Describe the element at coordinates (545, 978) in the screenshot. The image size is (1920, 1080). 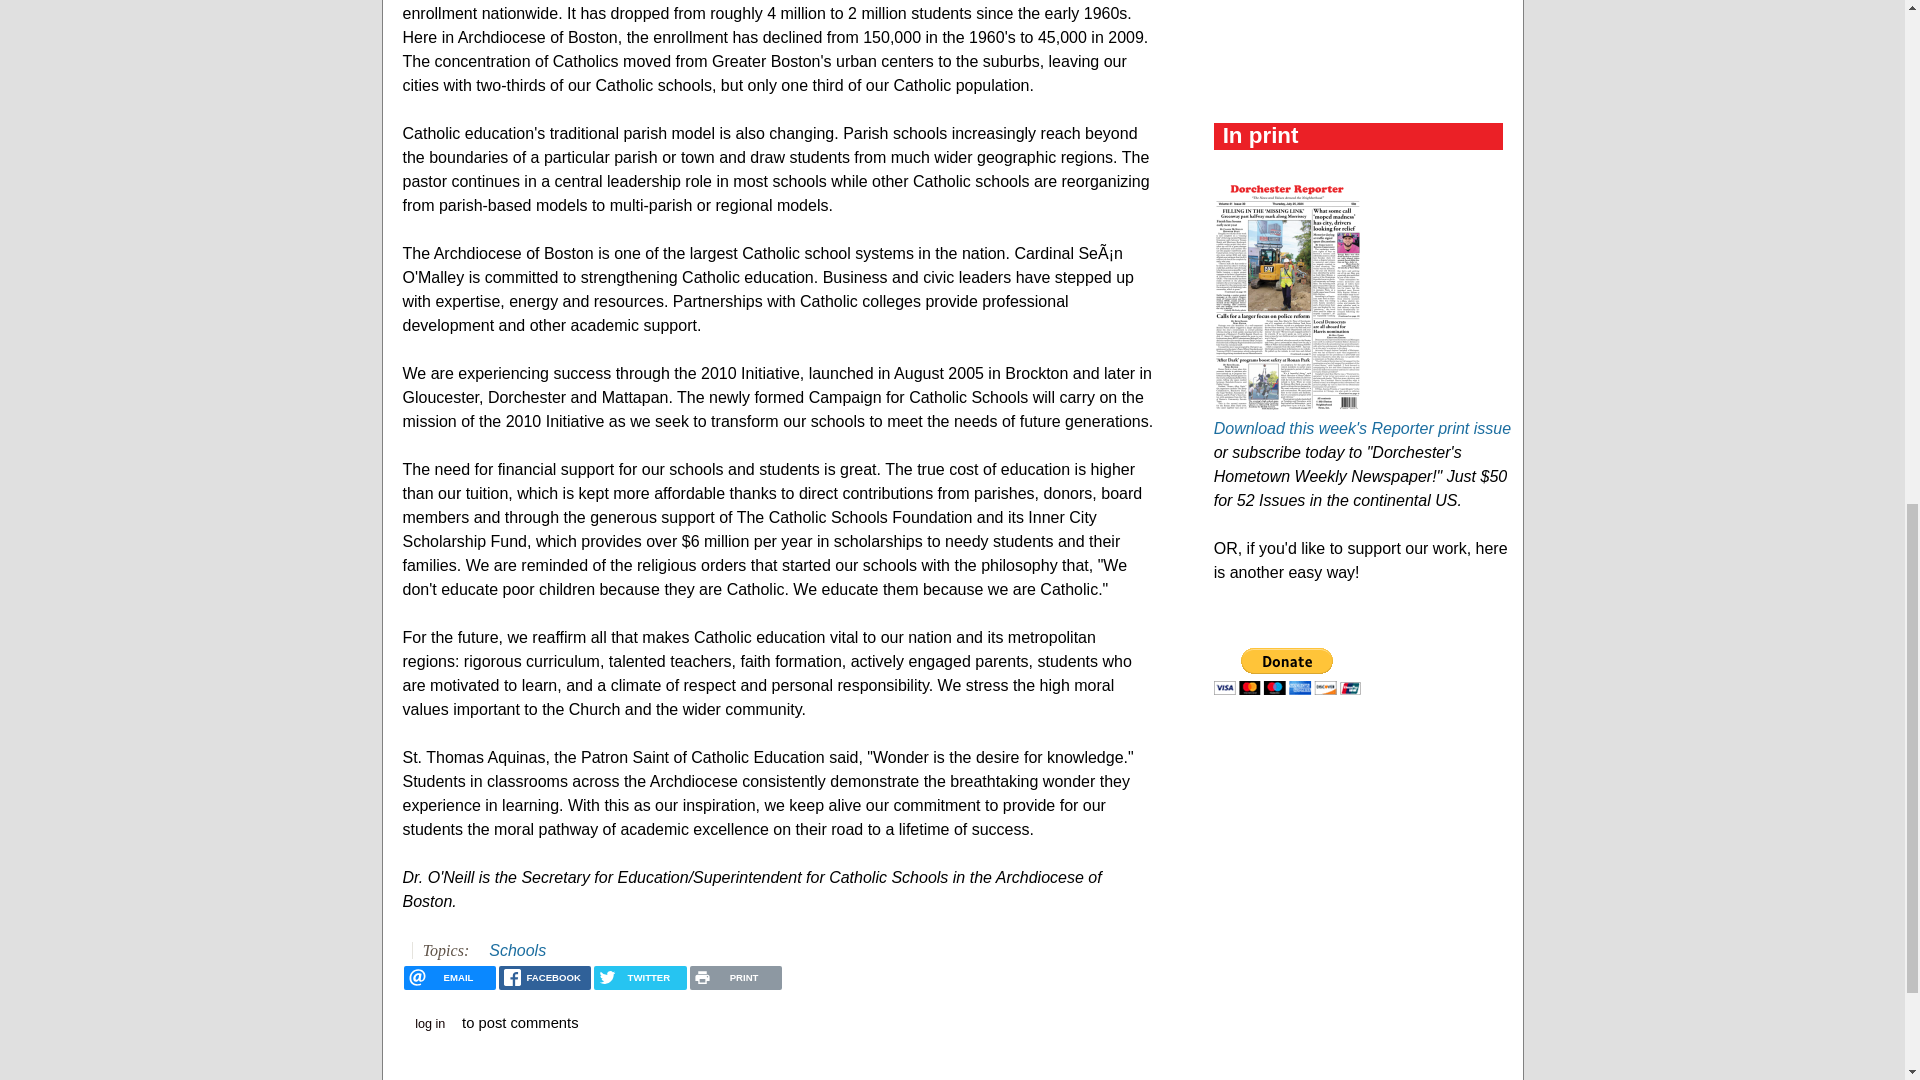
I see `FACEBOOK` at that location.